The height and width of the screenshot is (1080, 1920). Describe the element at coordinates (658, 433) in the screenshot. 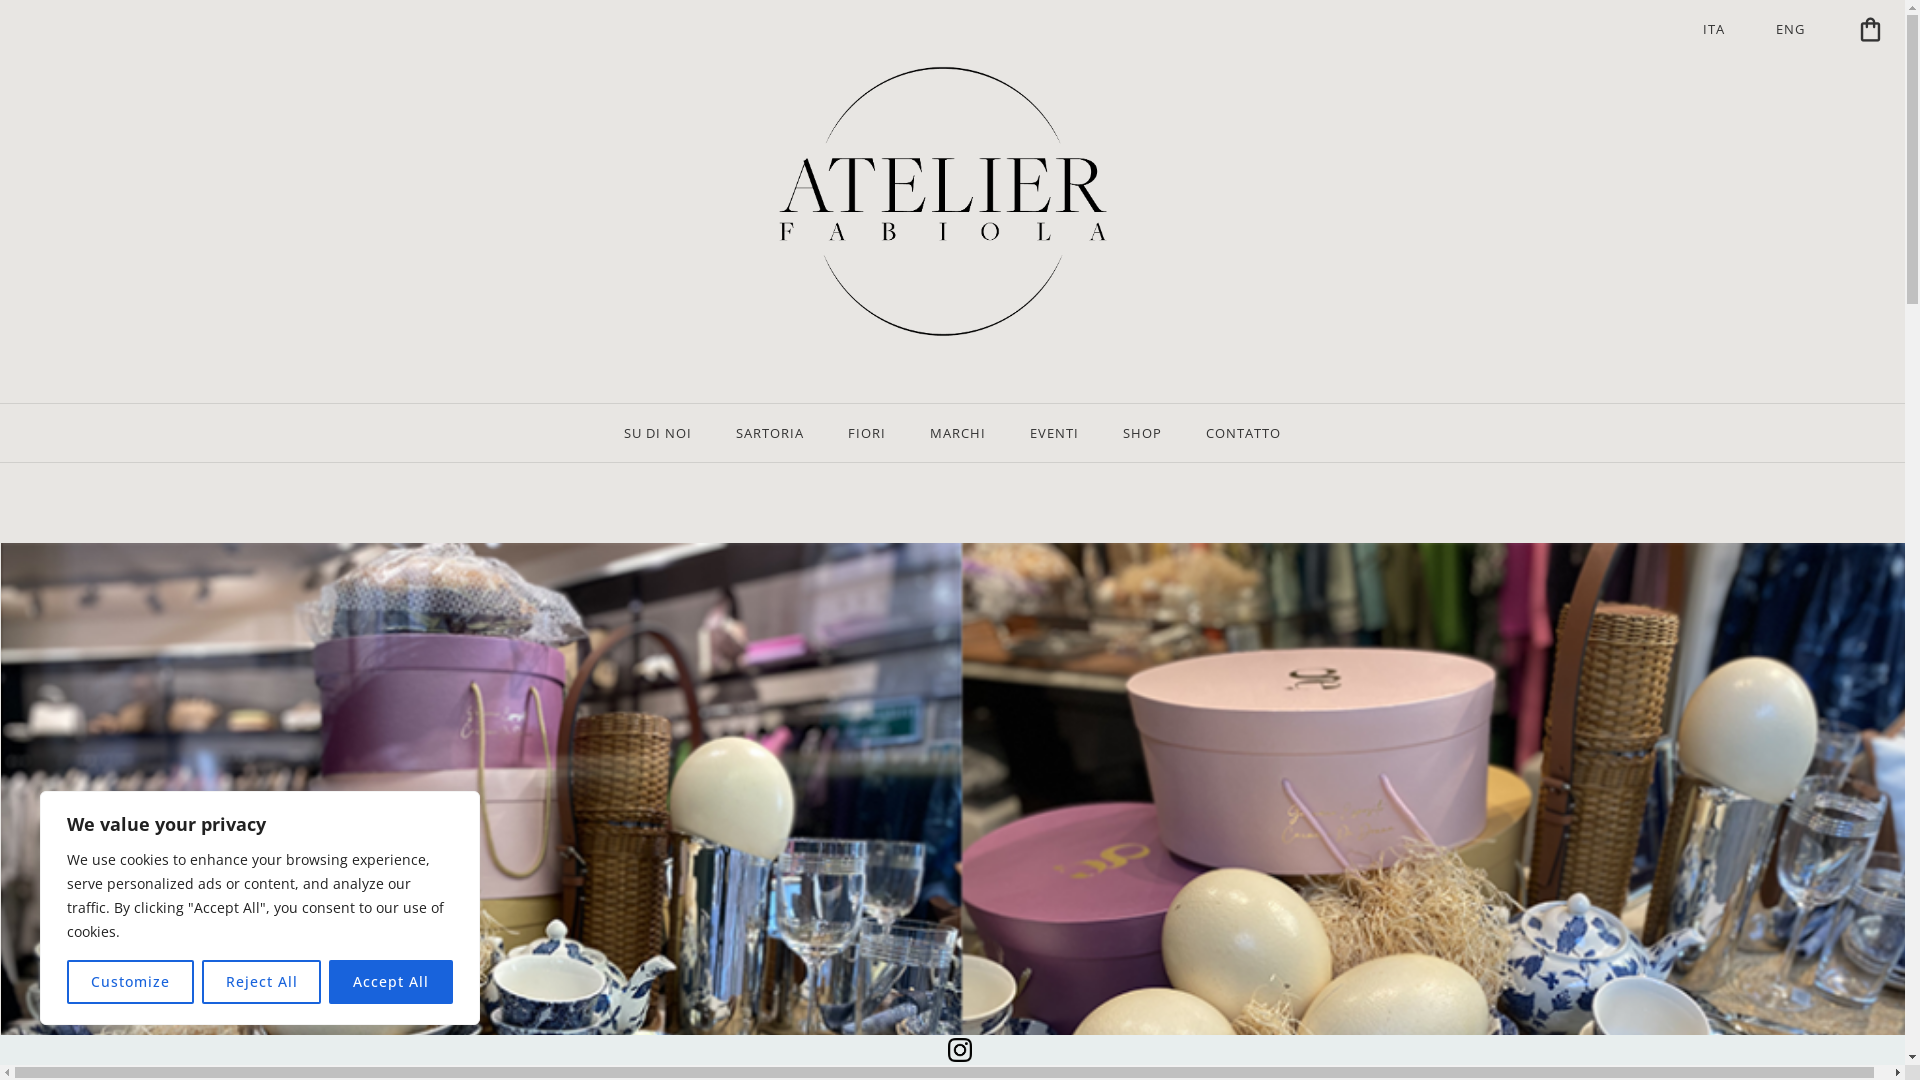

I see `SU DI NOI` at that location.